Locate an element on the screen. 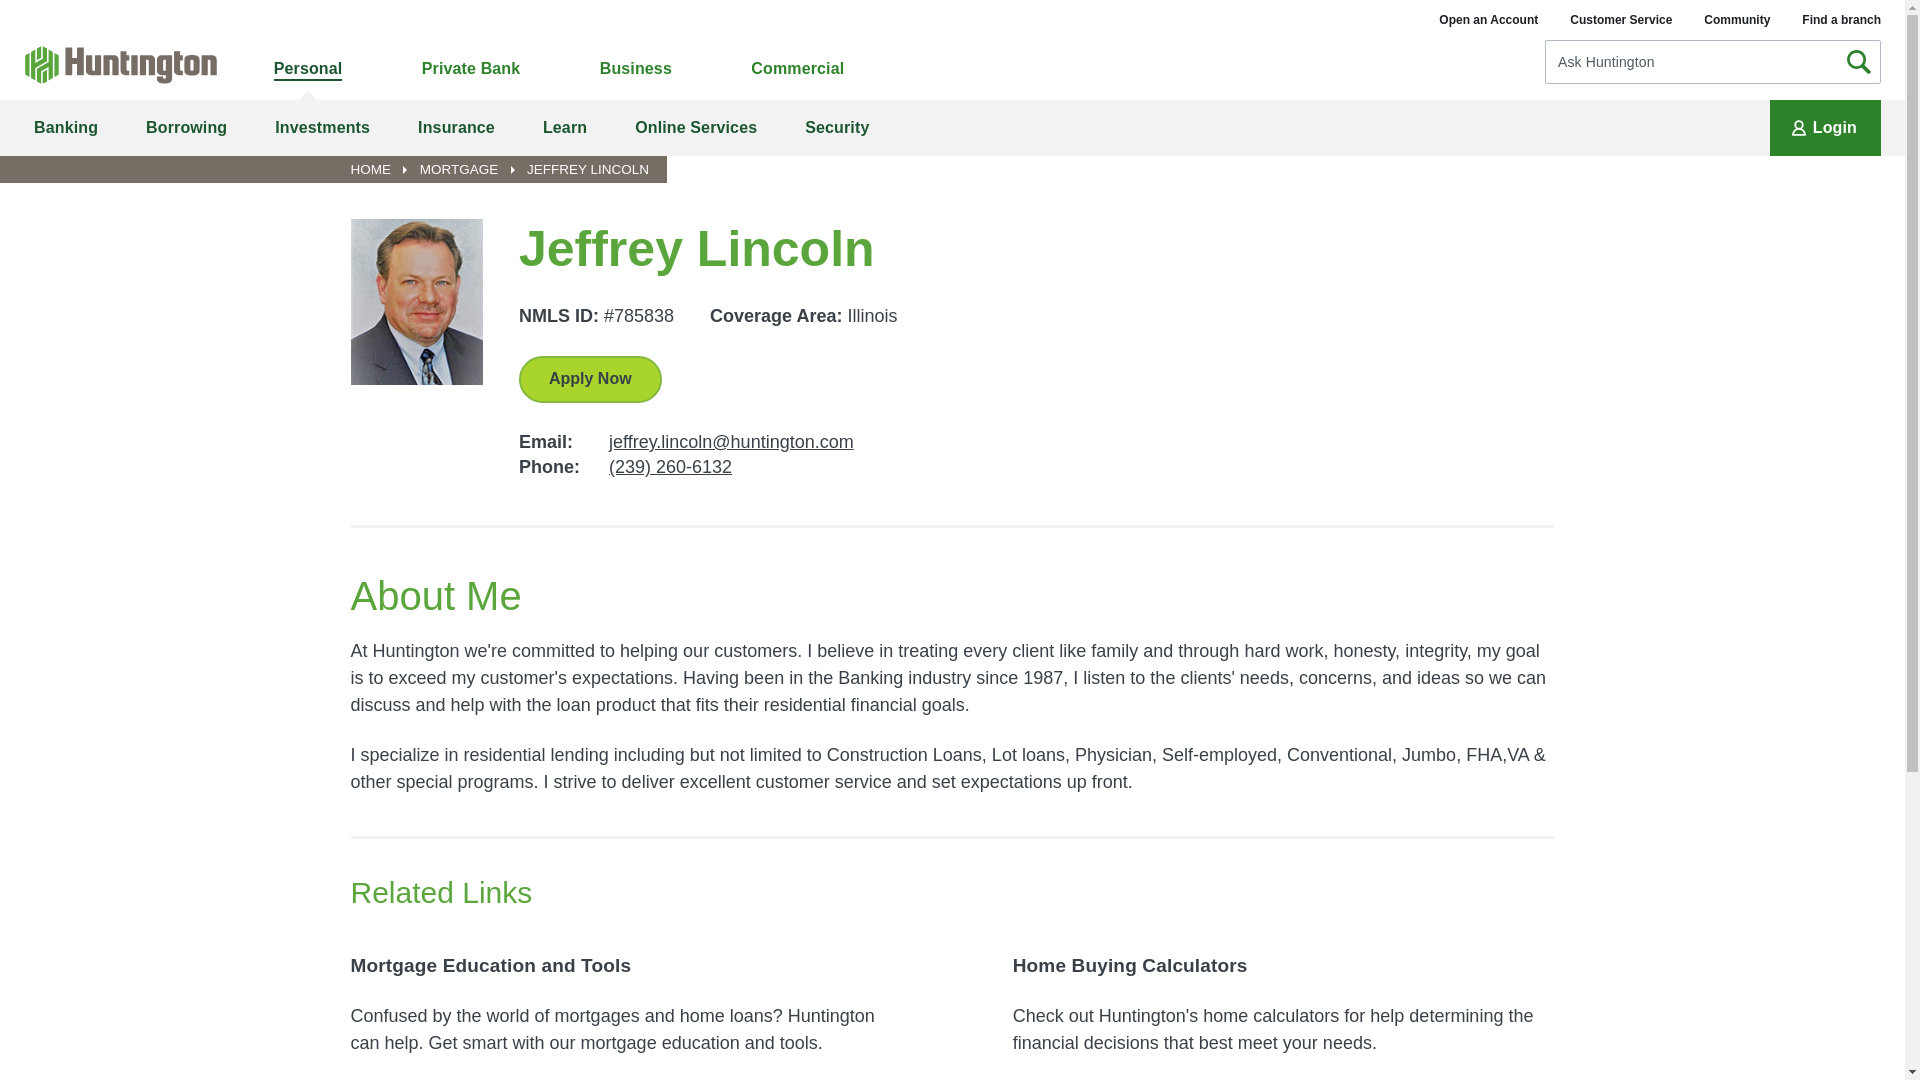 This screenshot has width=1920, height=1080. Huntington Customer Service is located at coordinates (1621, 19).